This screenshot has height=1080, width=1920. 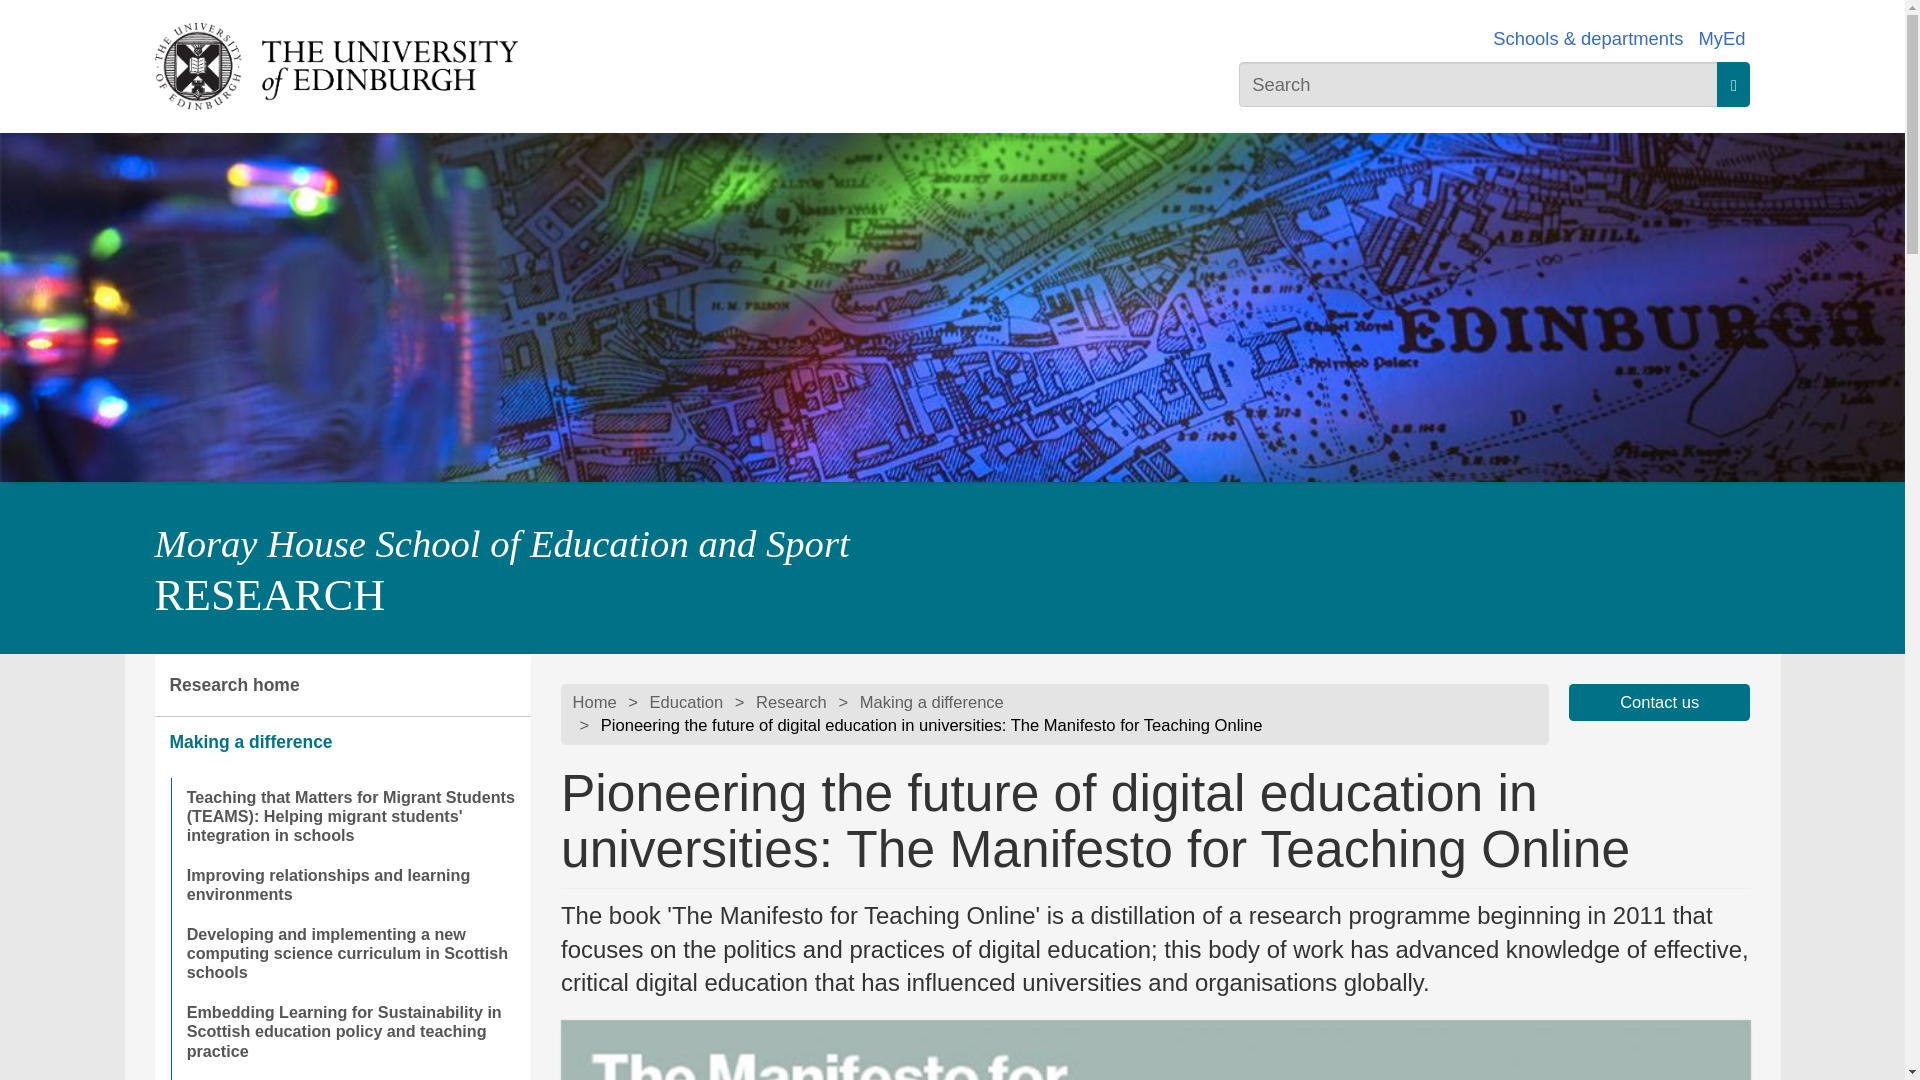 What do you see at coordinates (500, 543) in the screenshot?
I see `Moray House School of Education and Sport` at bounding box center [500, 543].